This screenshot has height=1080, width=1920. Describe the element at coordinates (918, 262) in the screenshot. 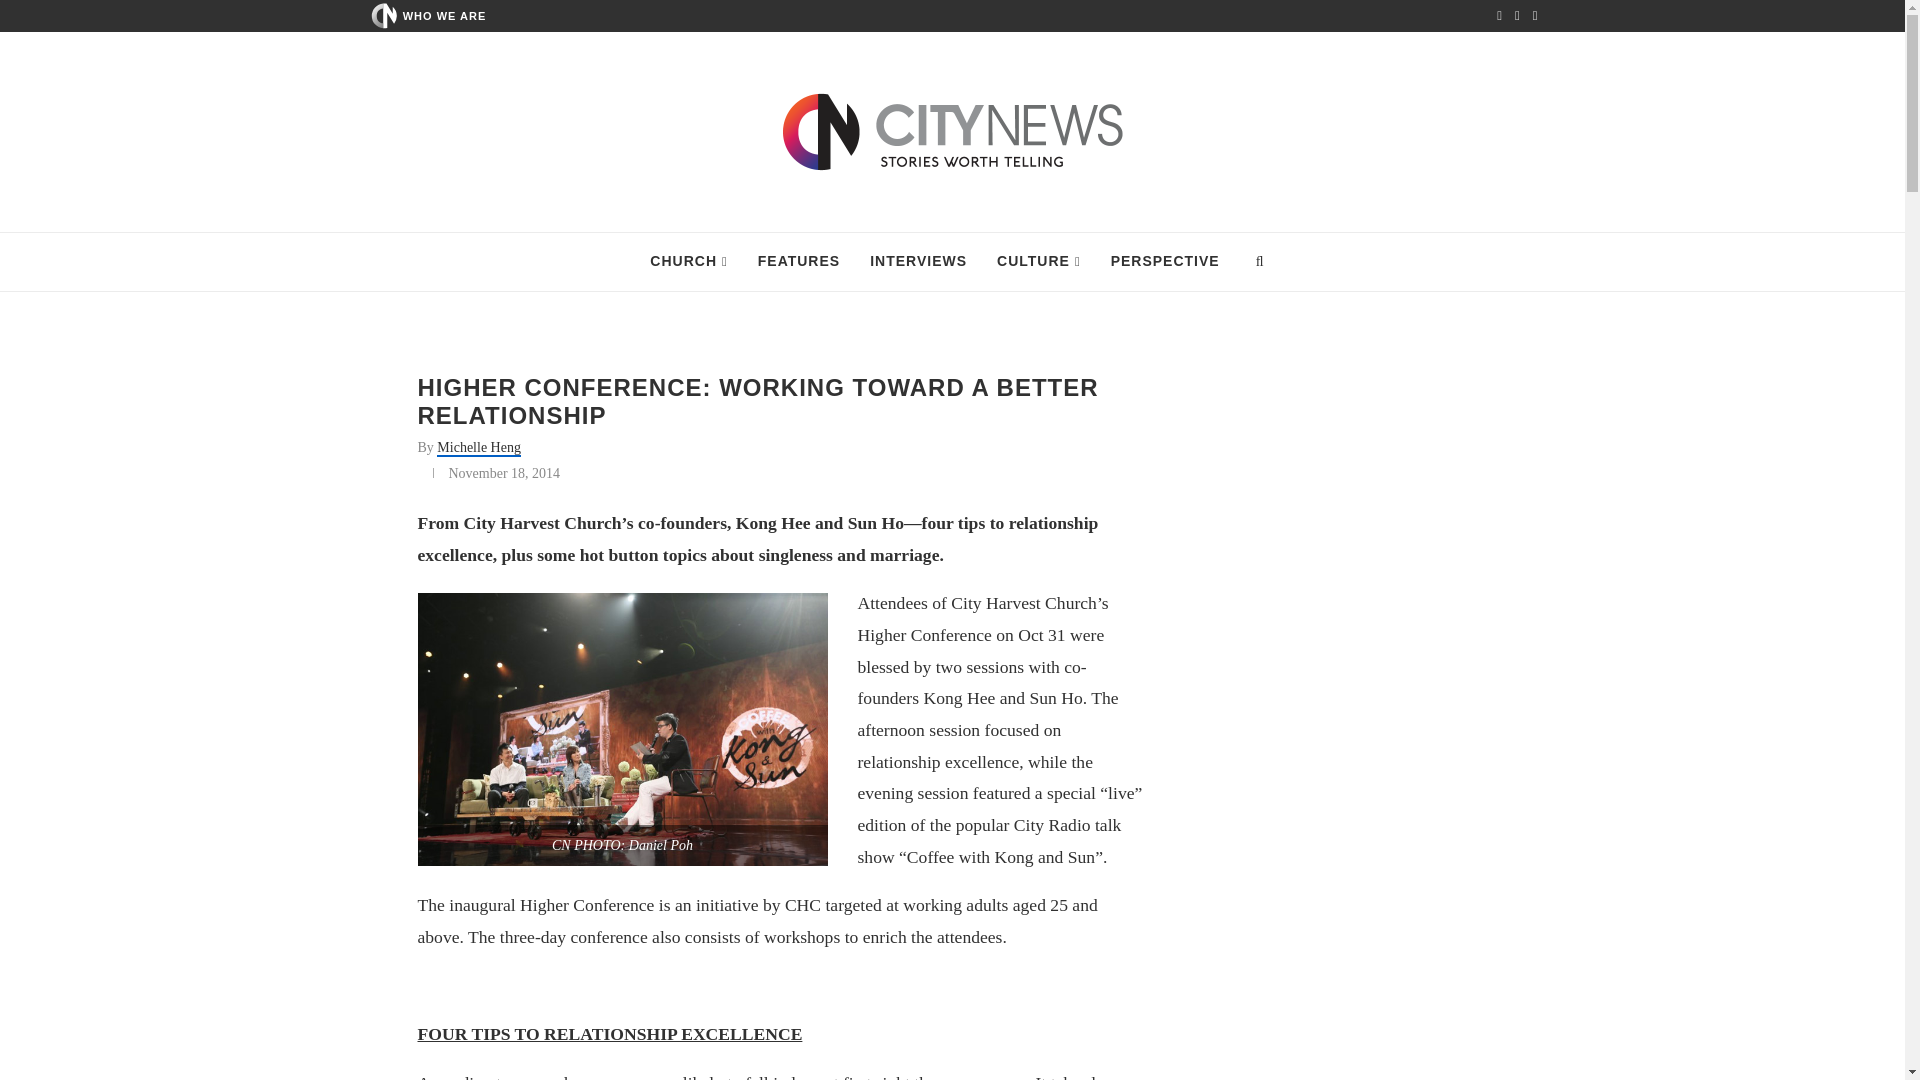

I see `INTERVIEWS` at that location.